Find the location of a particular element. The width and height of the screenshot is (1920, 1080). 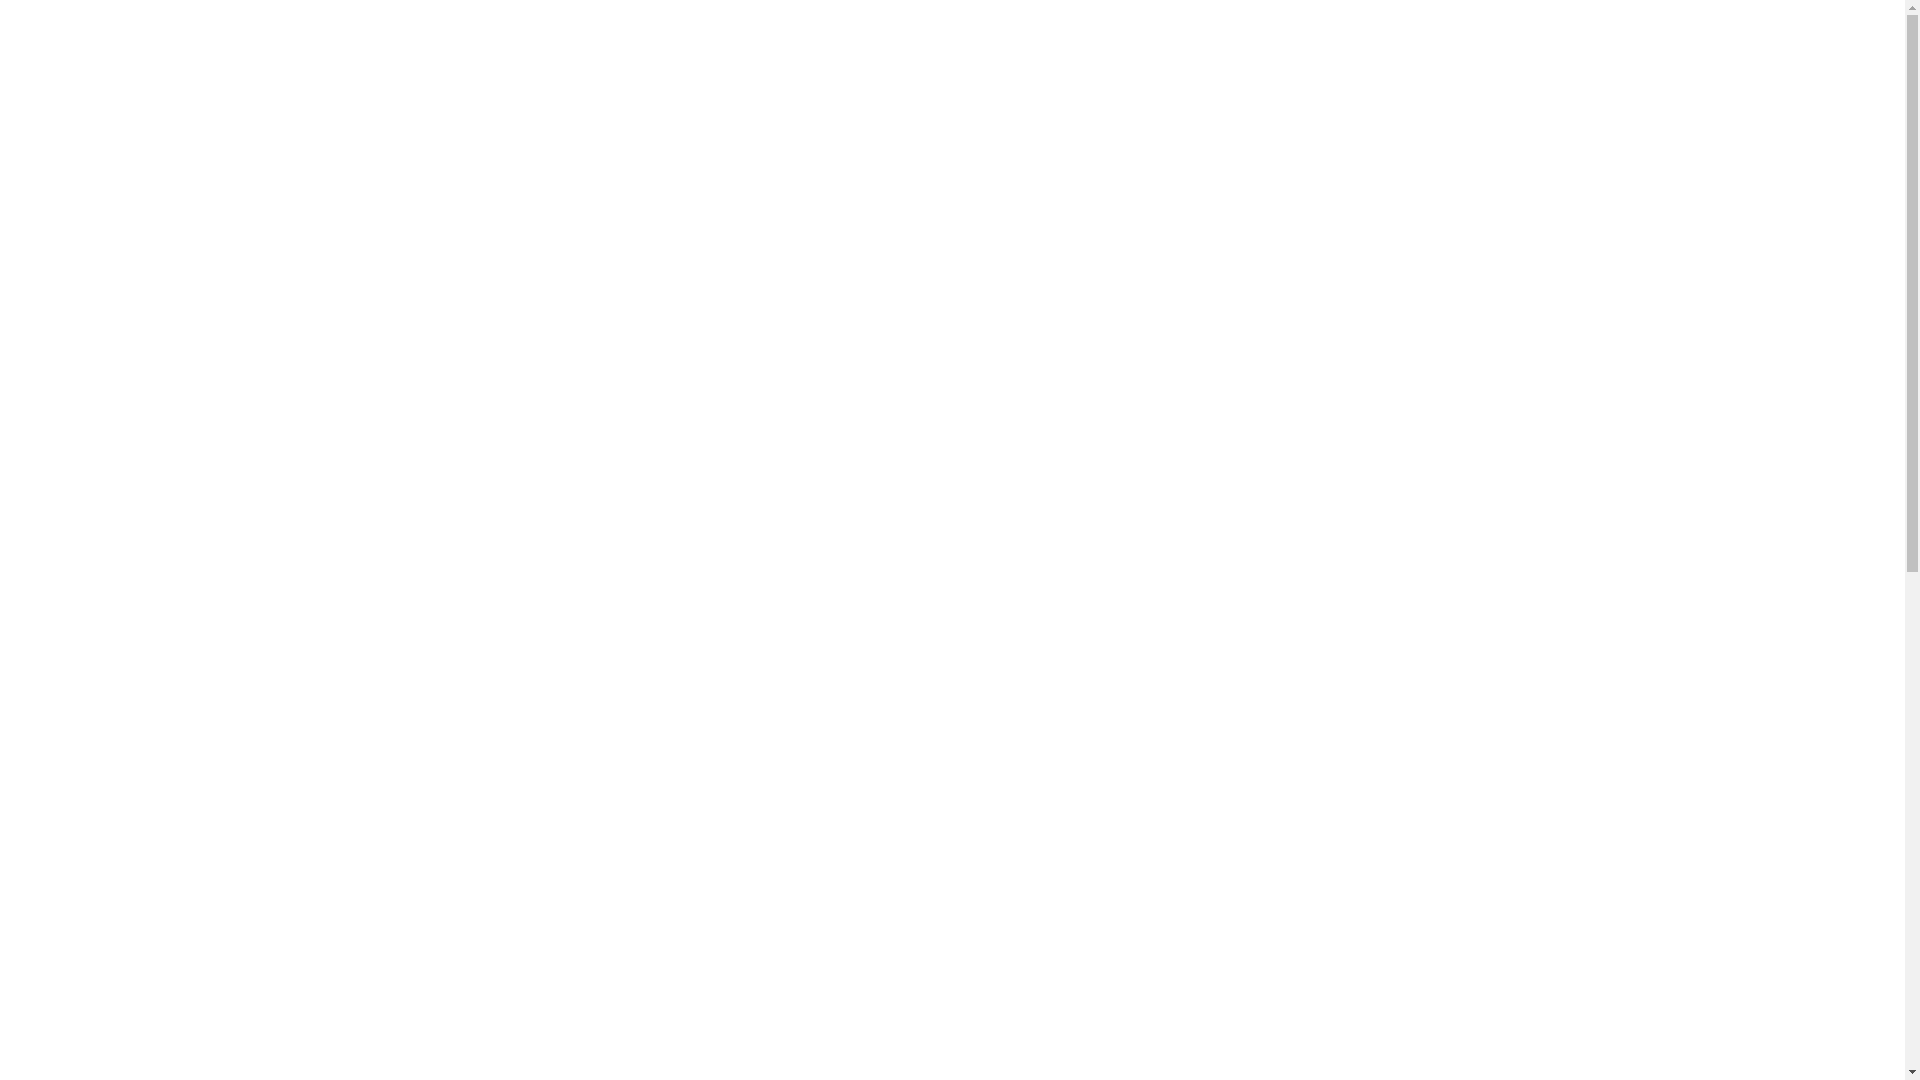

Werkwijze is located at coordinates (1112, 270).